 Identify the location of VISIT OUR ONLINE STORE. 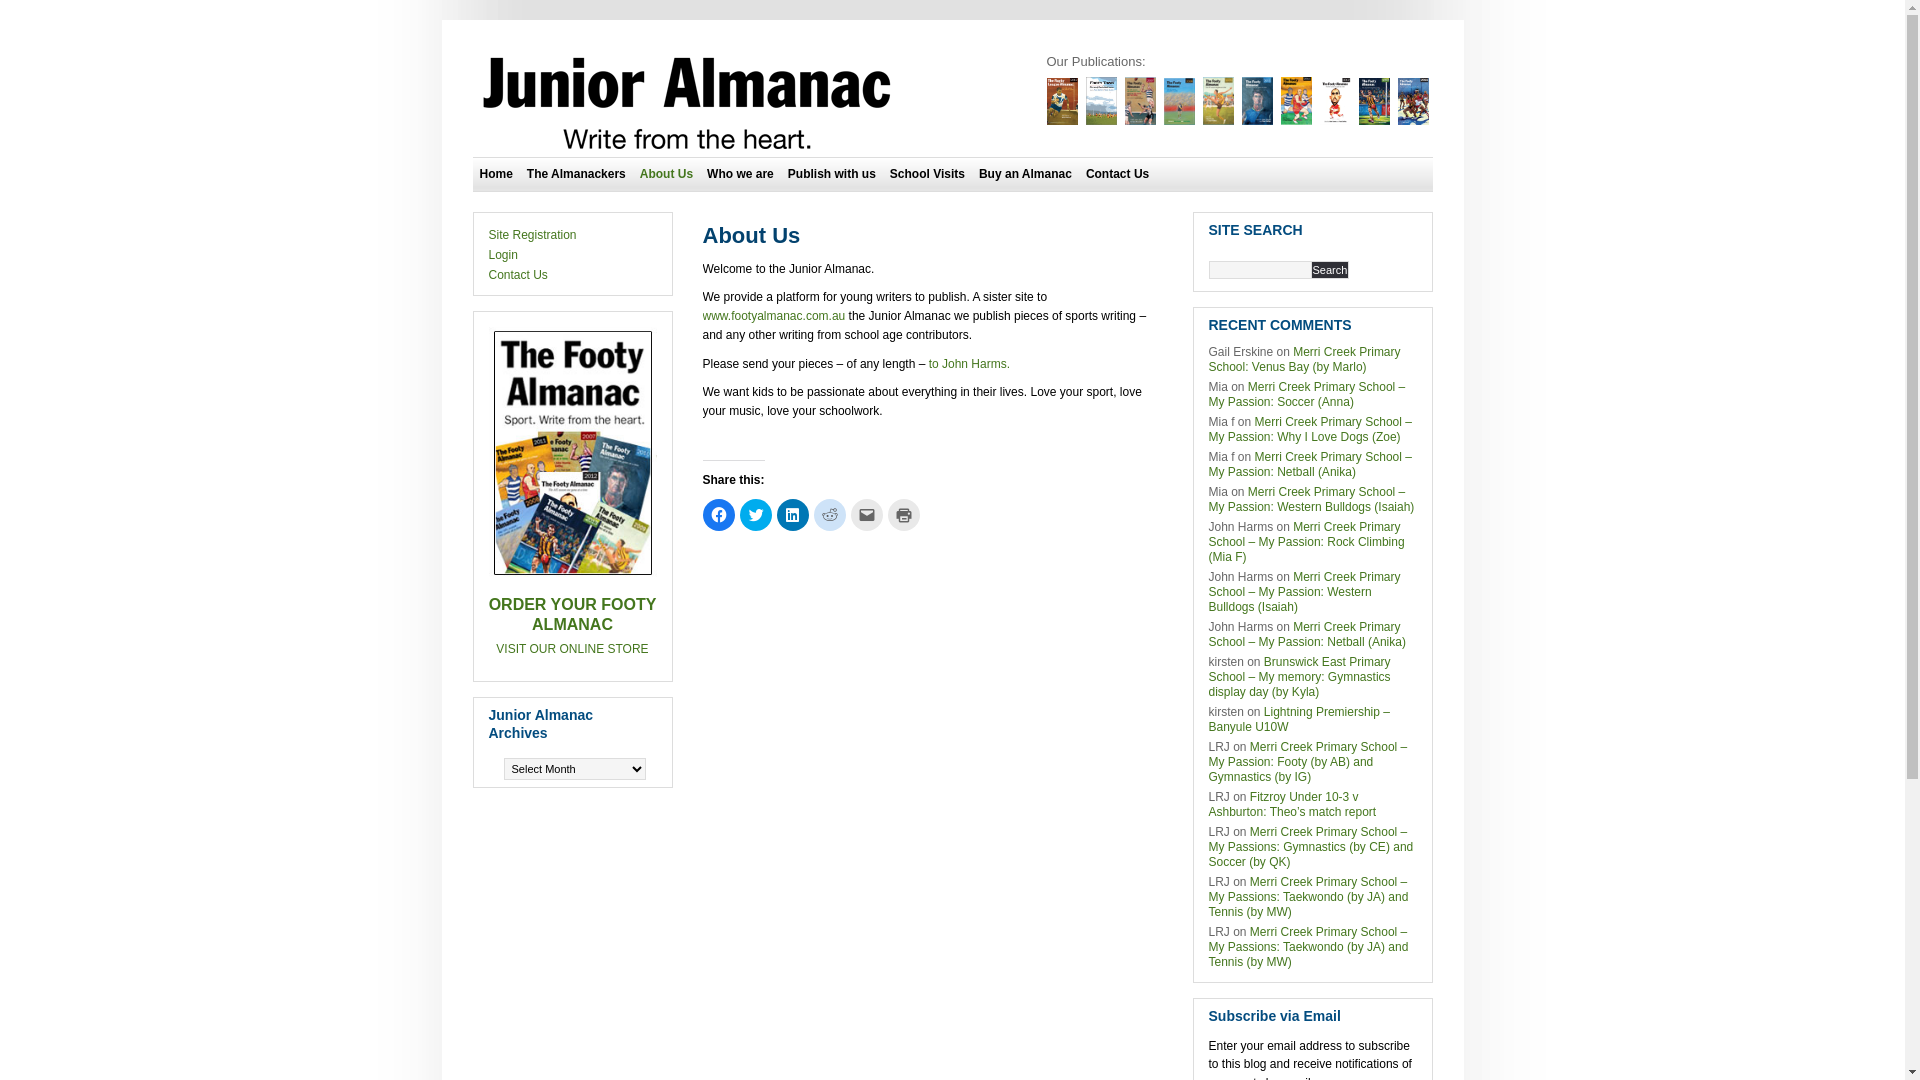
(572, 649).